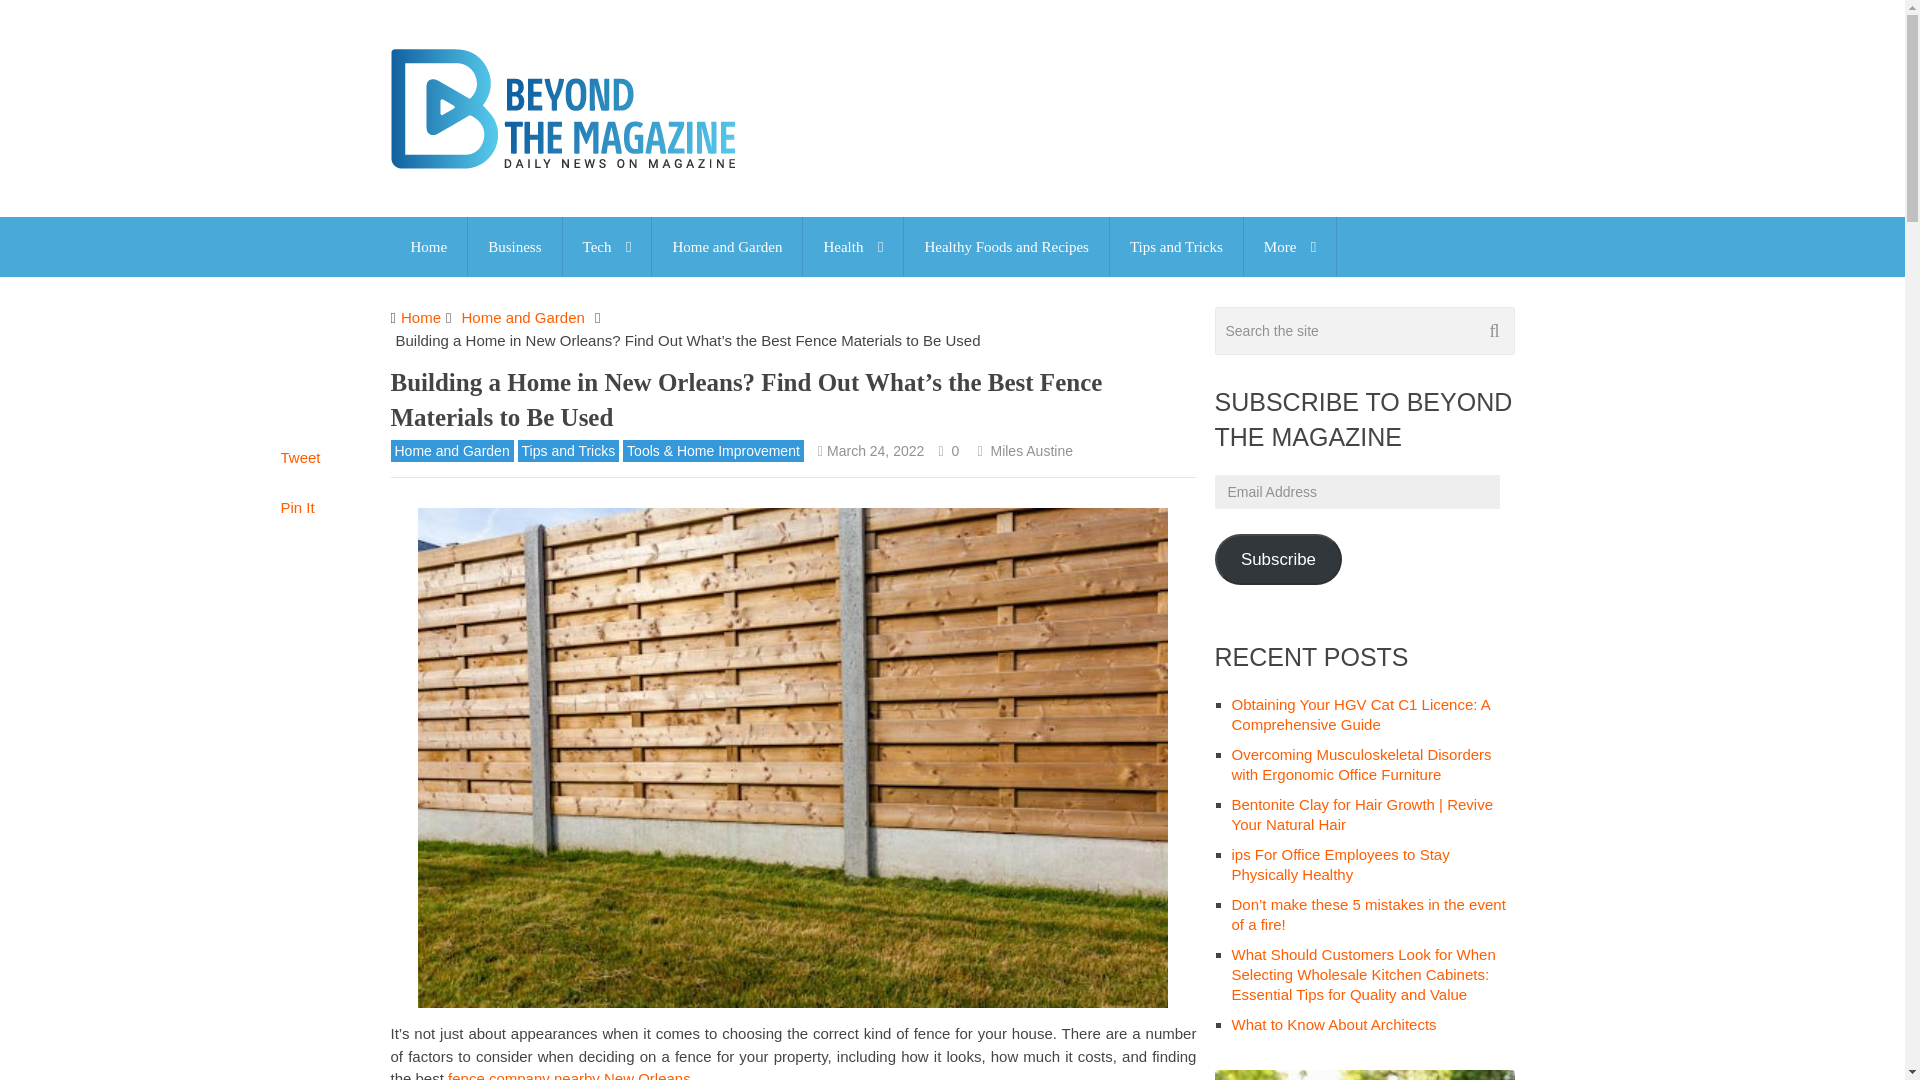  Describe the element at coordinates (607, 246) in the screenshot. I see `Tech` at that location.